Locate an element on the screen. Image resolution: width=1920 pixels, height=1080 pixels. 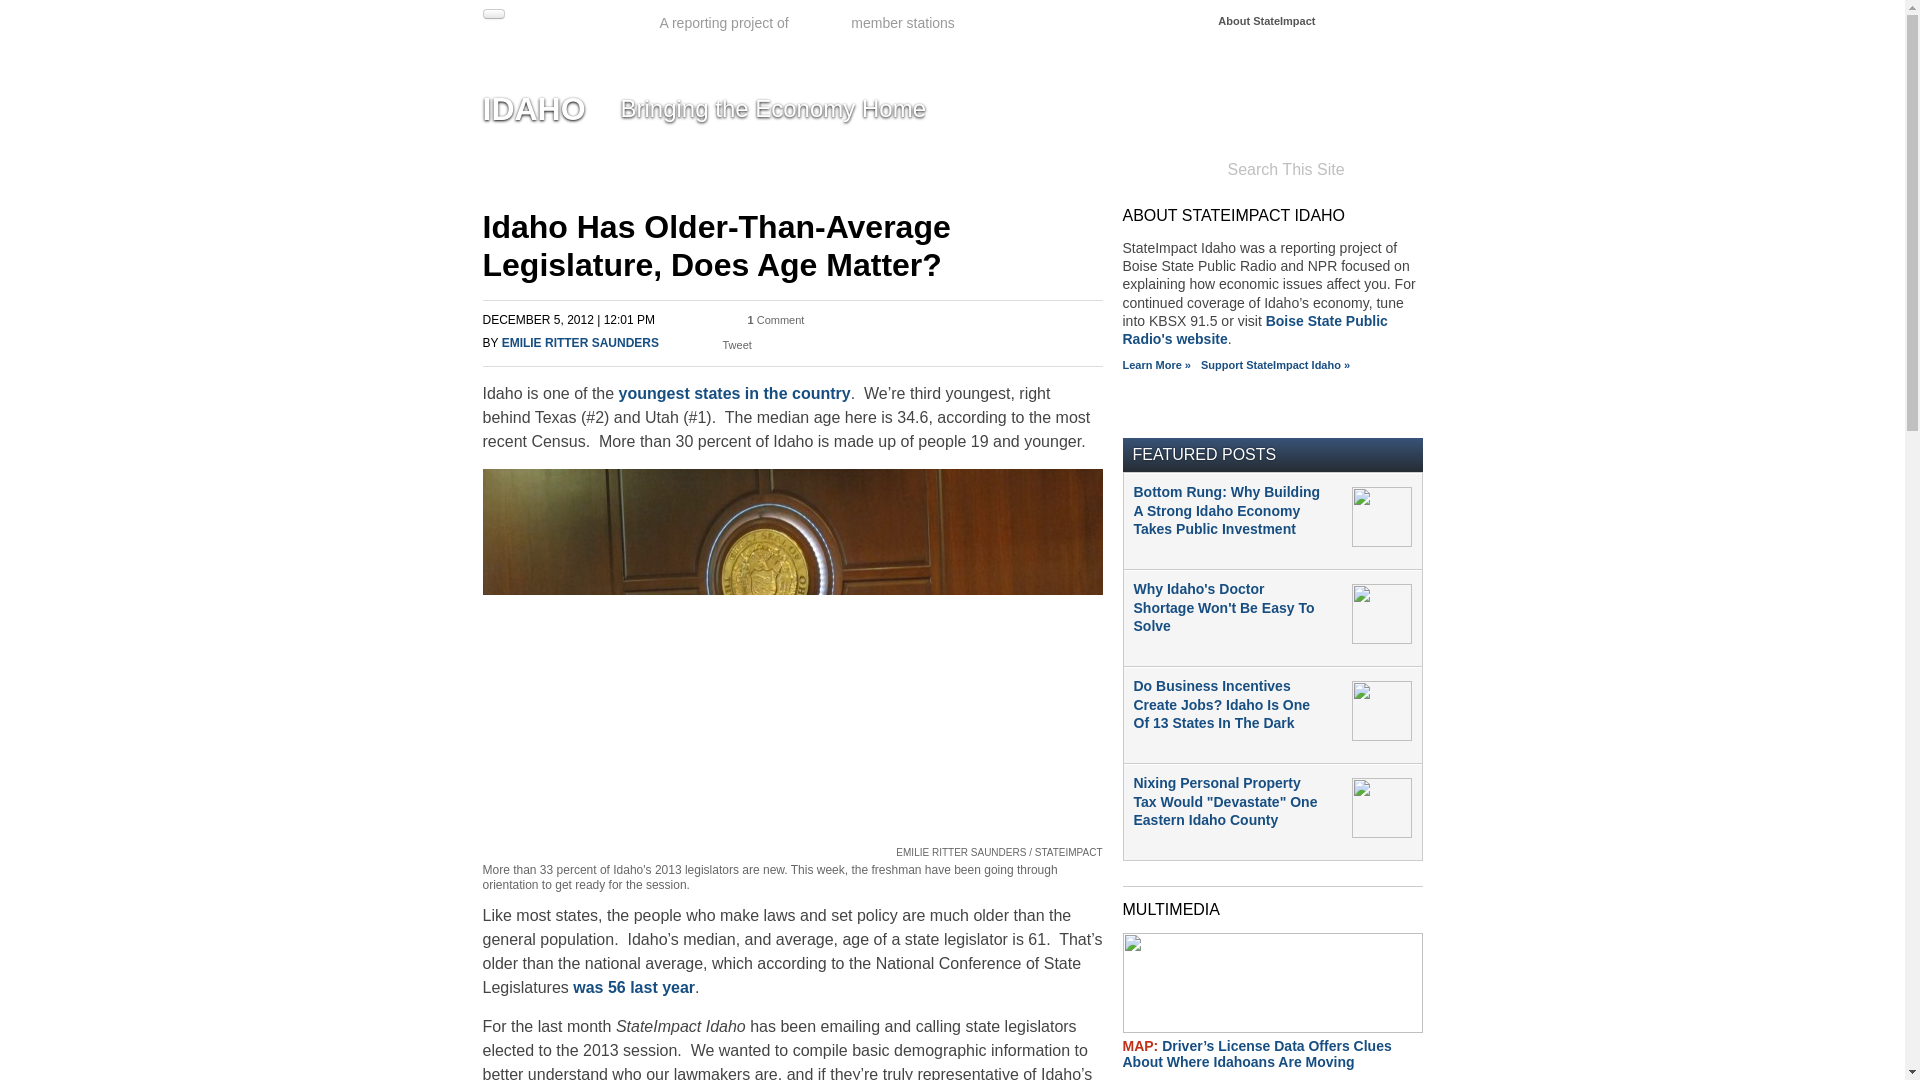
StateImpact is located at coordinates (557, 30).